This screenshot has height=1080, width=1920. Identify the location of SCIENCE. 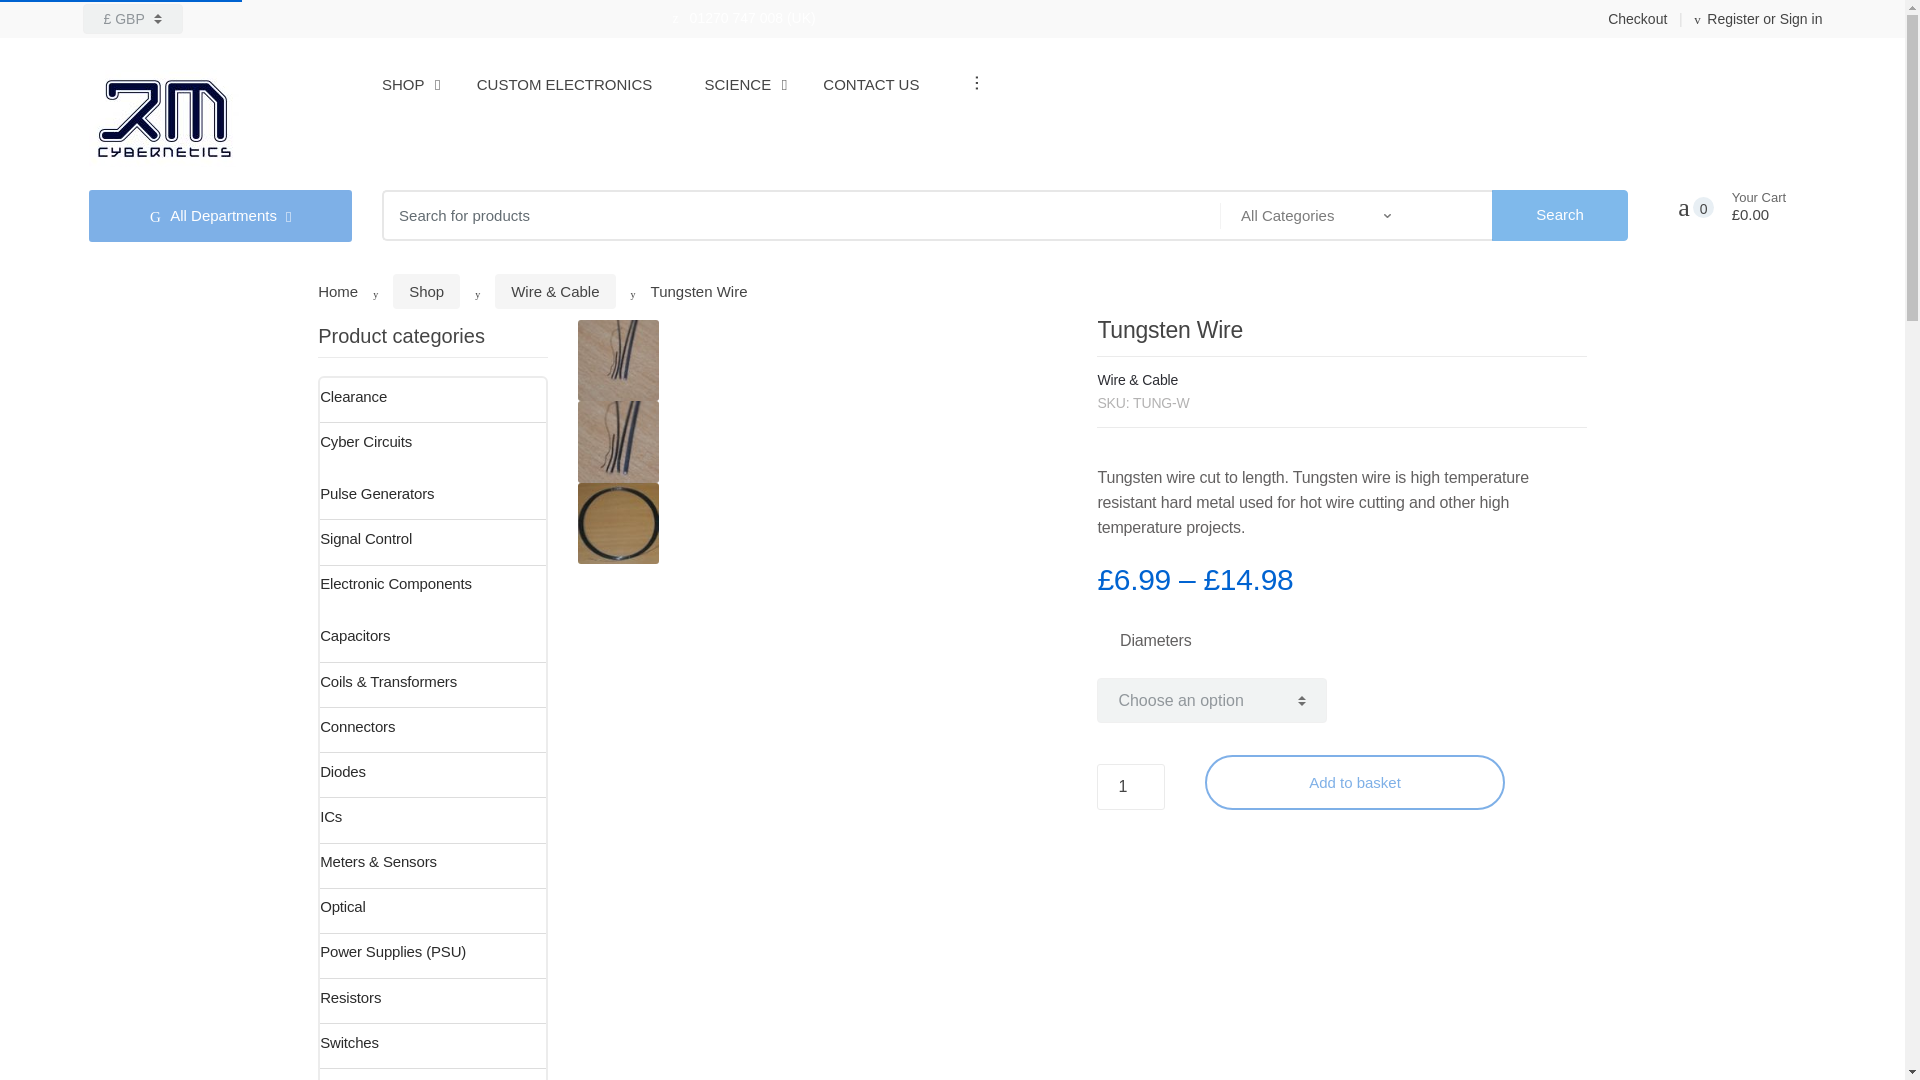
(738, 84).